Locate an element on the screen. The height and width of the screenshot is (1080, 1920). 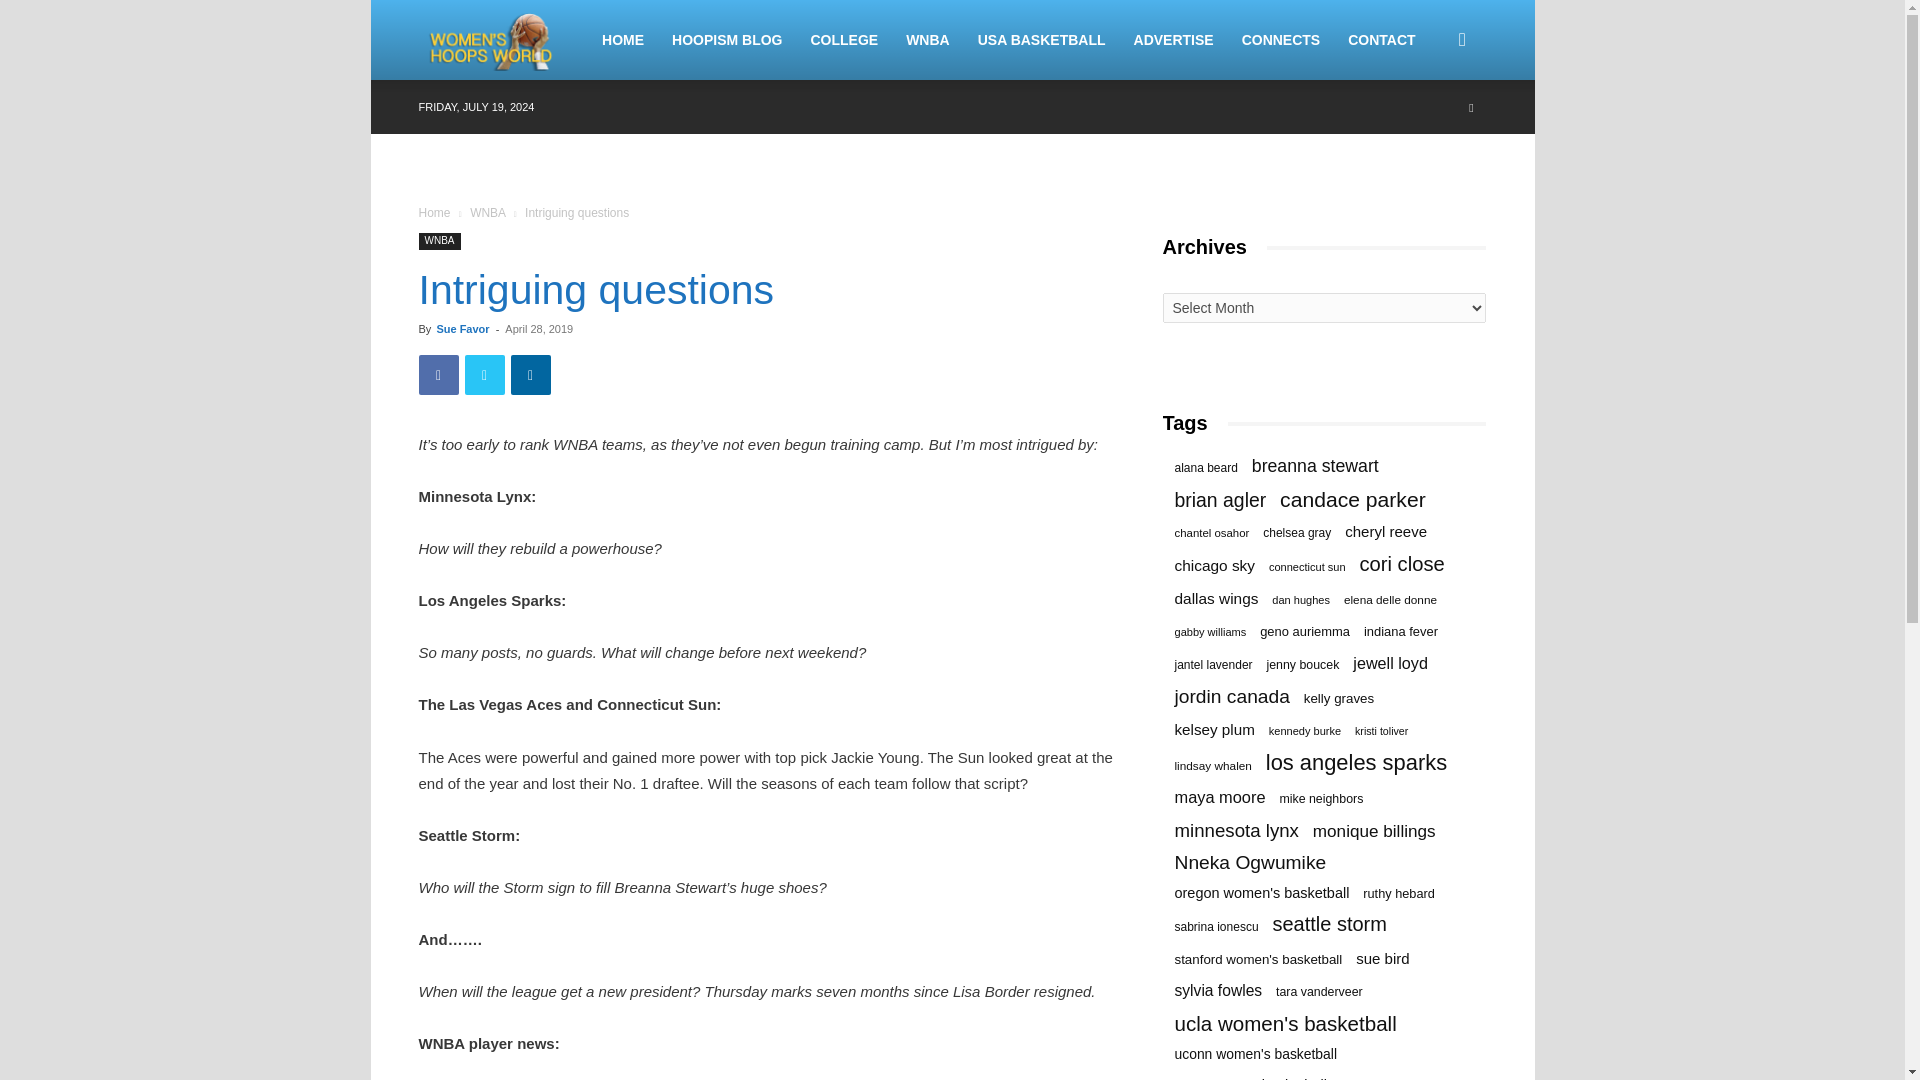
CONNECTS is located at coordinates (1281, 40).